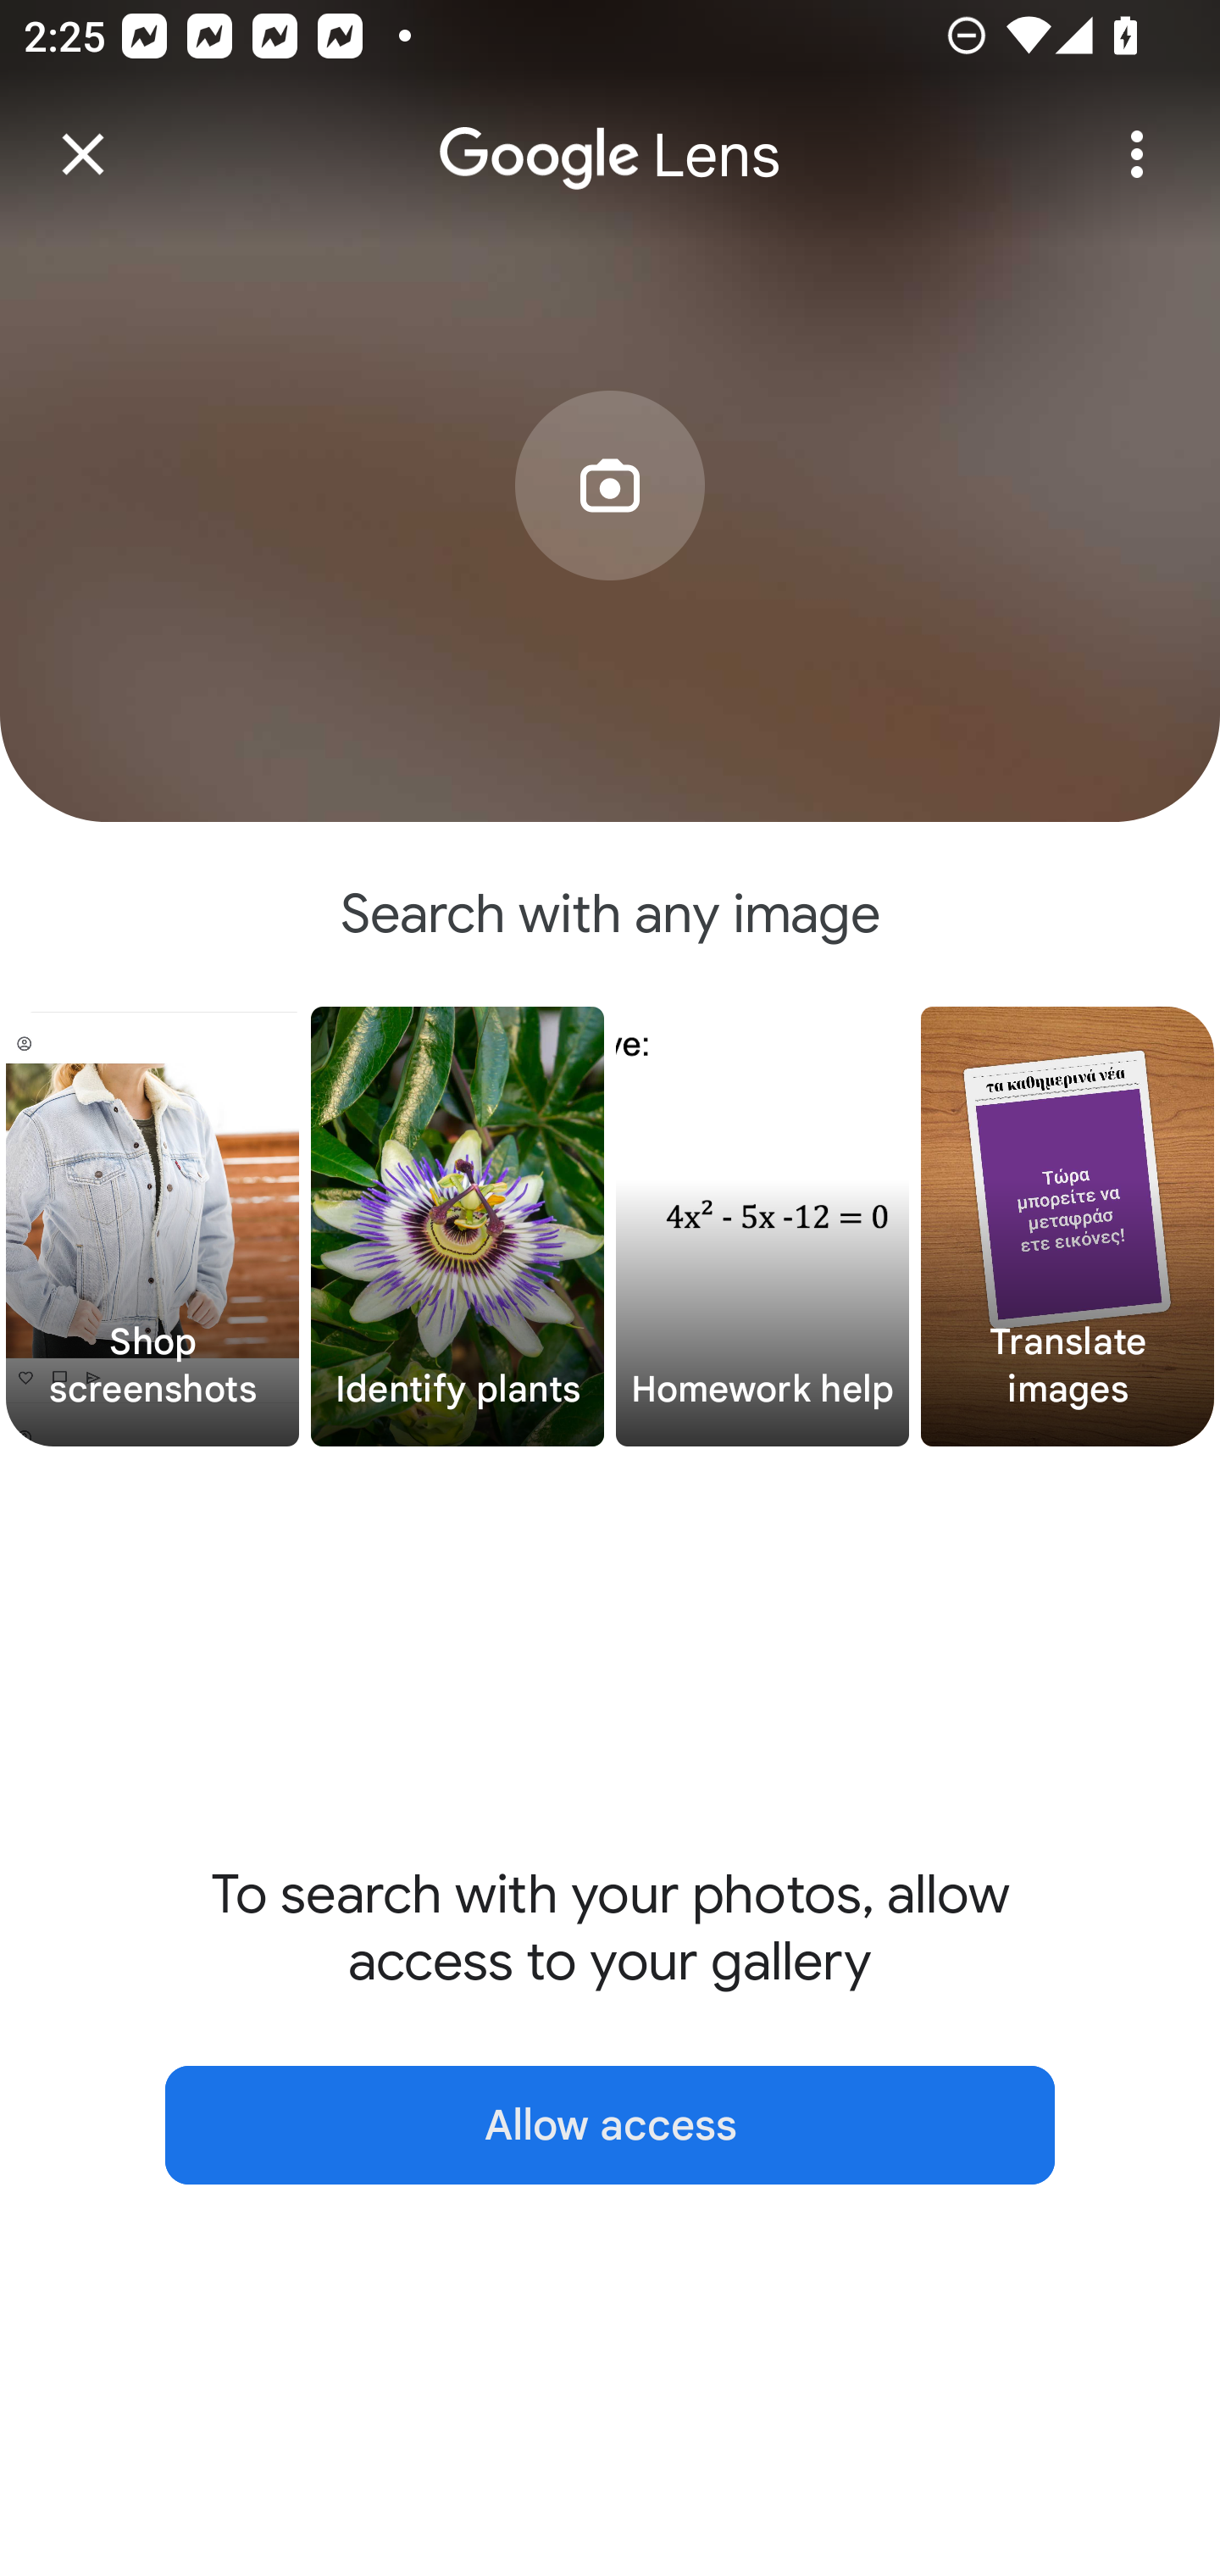 This screenshot has height=2576, width=1220. Describe the element at coordinates (762, 1227) in the screenshot. I see `Homework help` at that location.